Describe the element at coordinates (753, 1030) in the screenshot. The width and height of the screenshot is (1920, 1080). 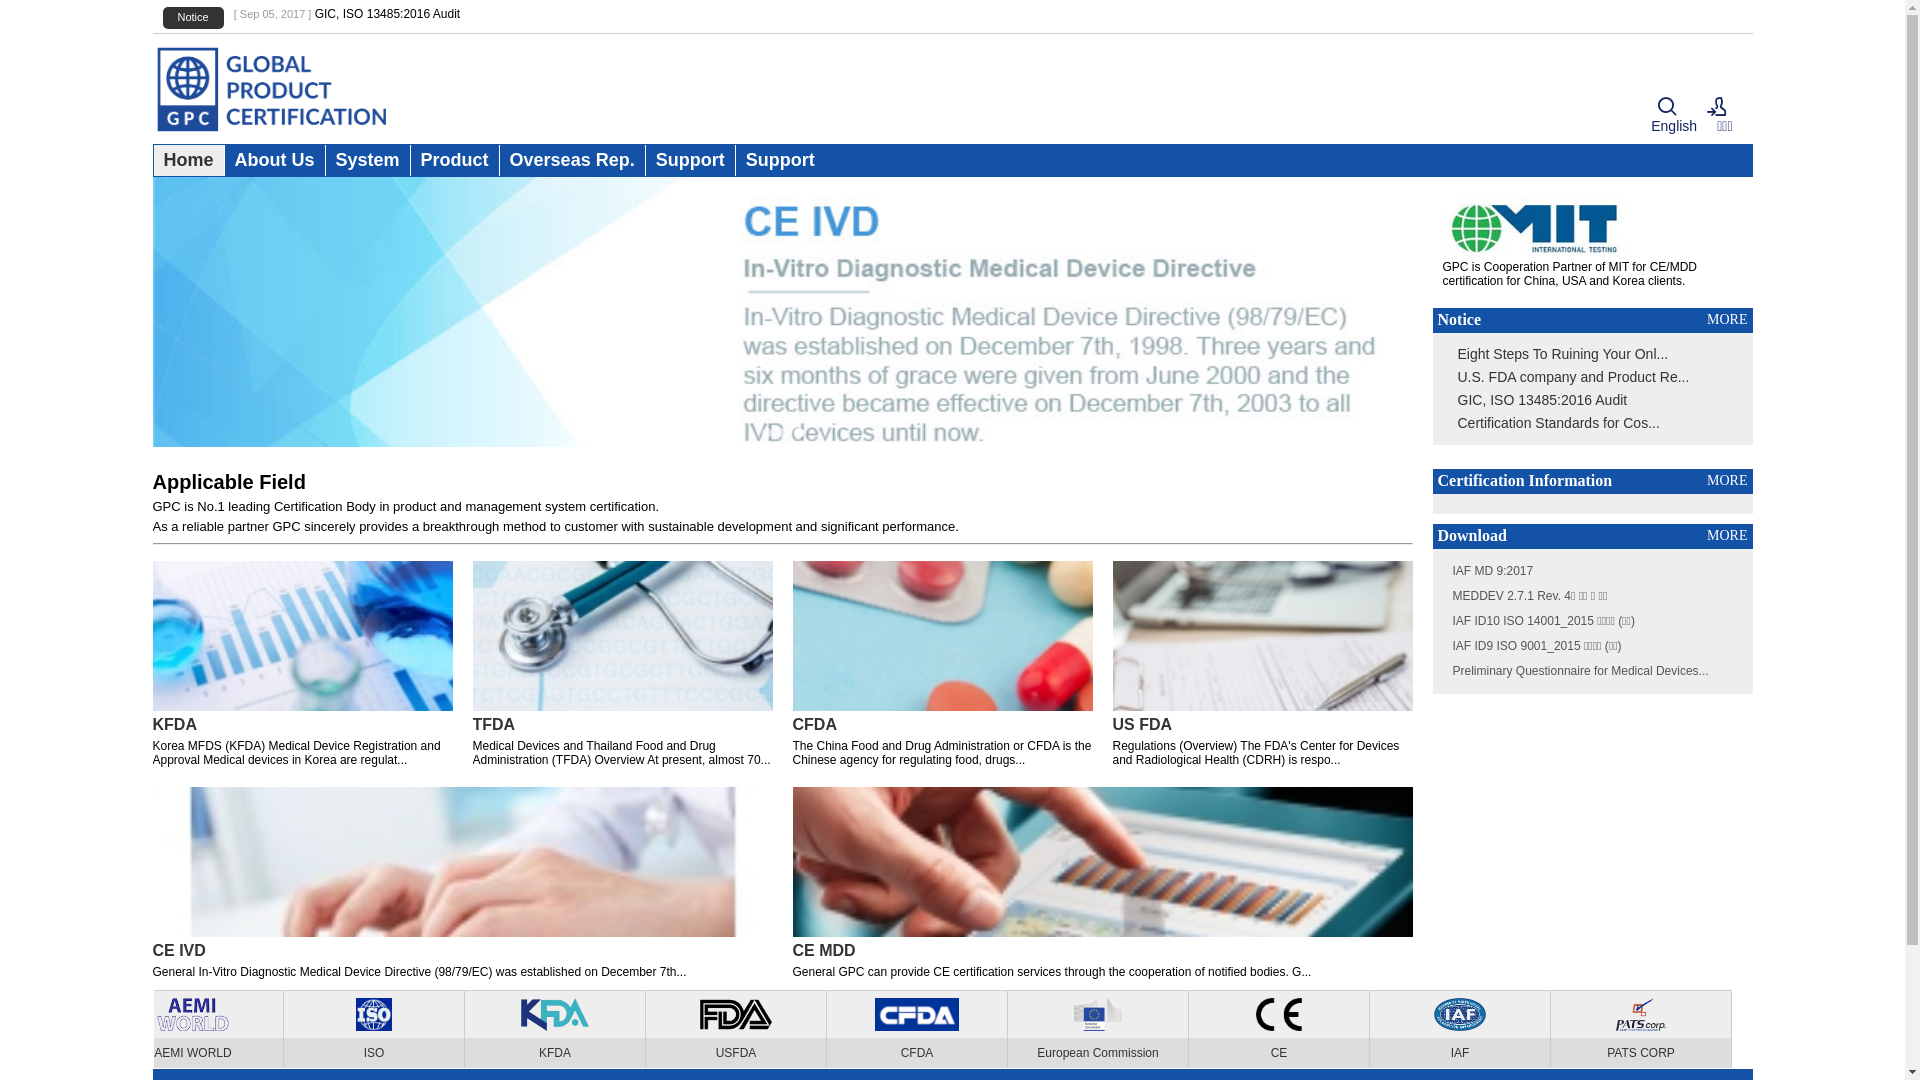
I see `USFDA` at that location.